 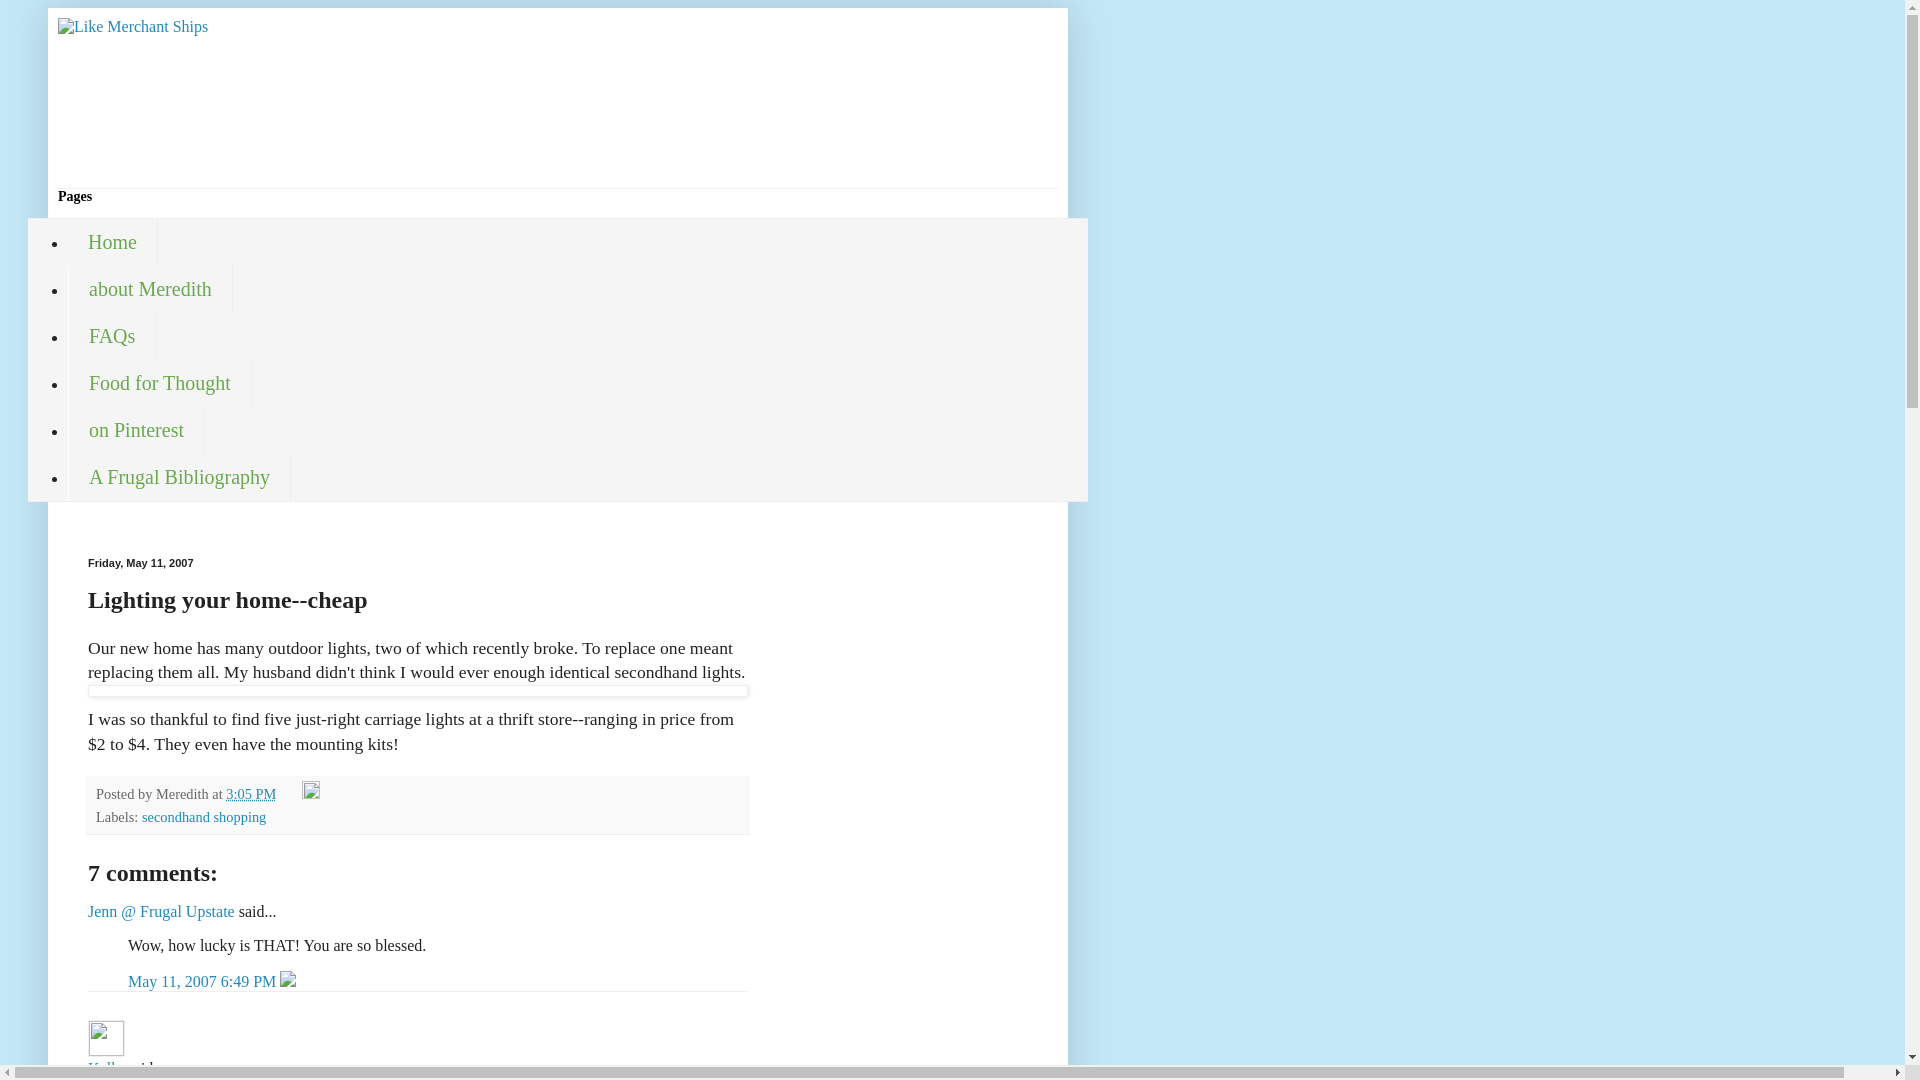 I want to click on May 11, 2007 6:49 PM, so click(x=204, y=982).